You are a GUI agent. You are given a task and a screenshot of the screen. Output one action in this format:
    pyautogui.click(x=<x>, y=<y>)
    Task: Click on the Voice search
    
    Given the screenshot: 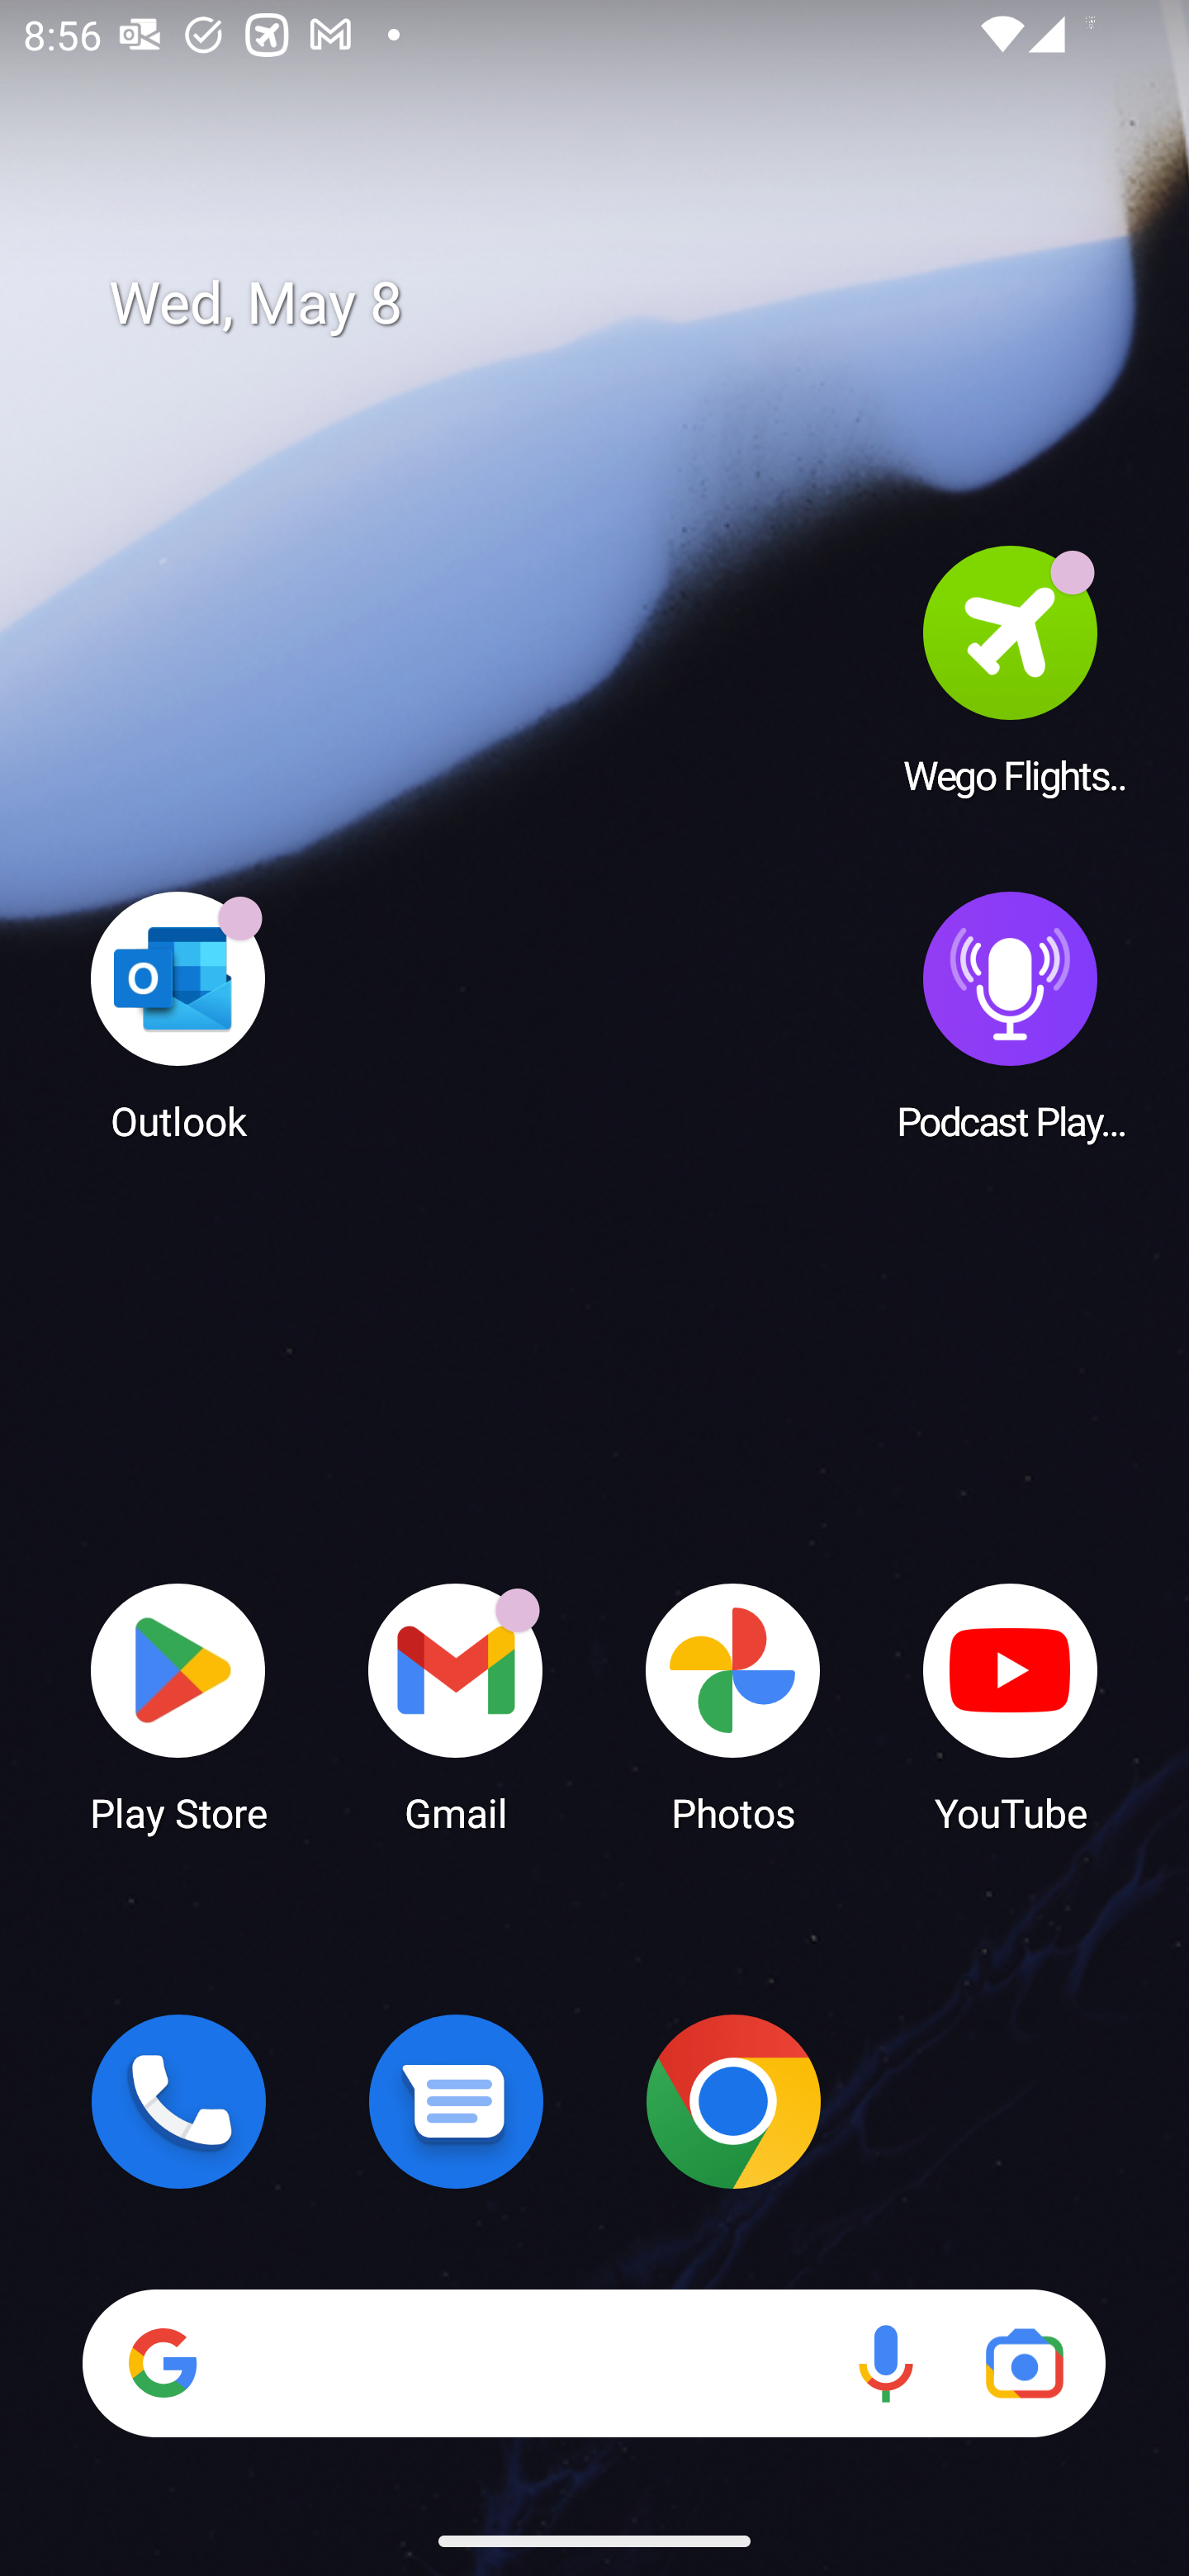 What is the action you would take?
    pyautogui.click(x=885, y=2363)
    